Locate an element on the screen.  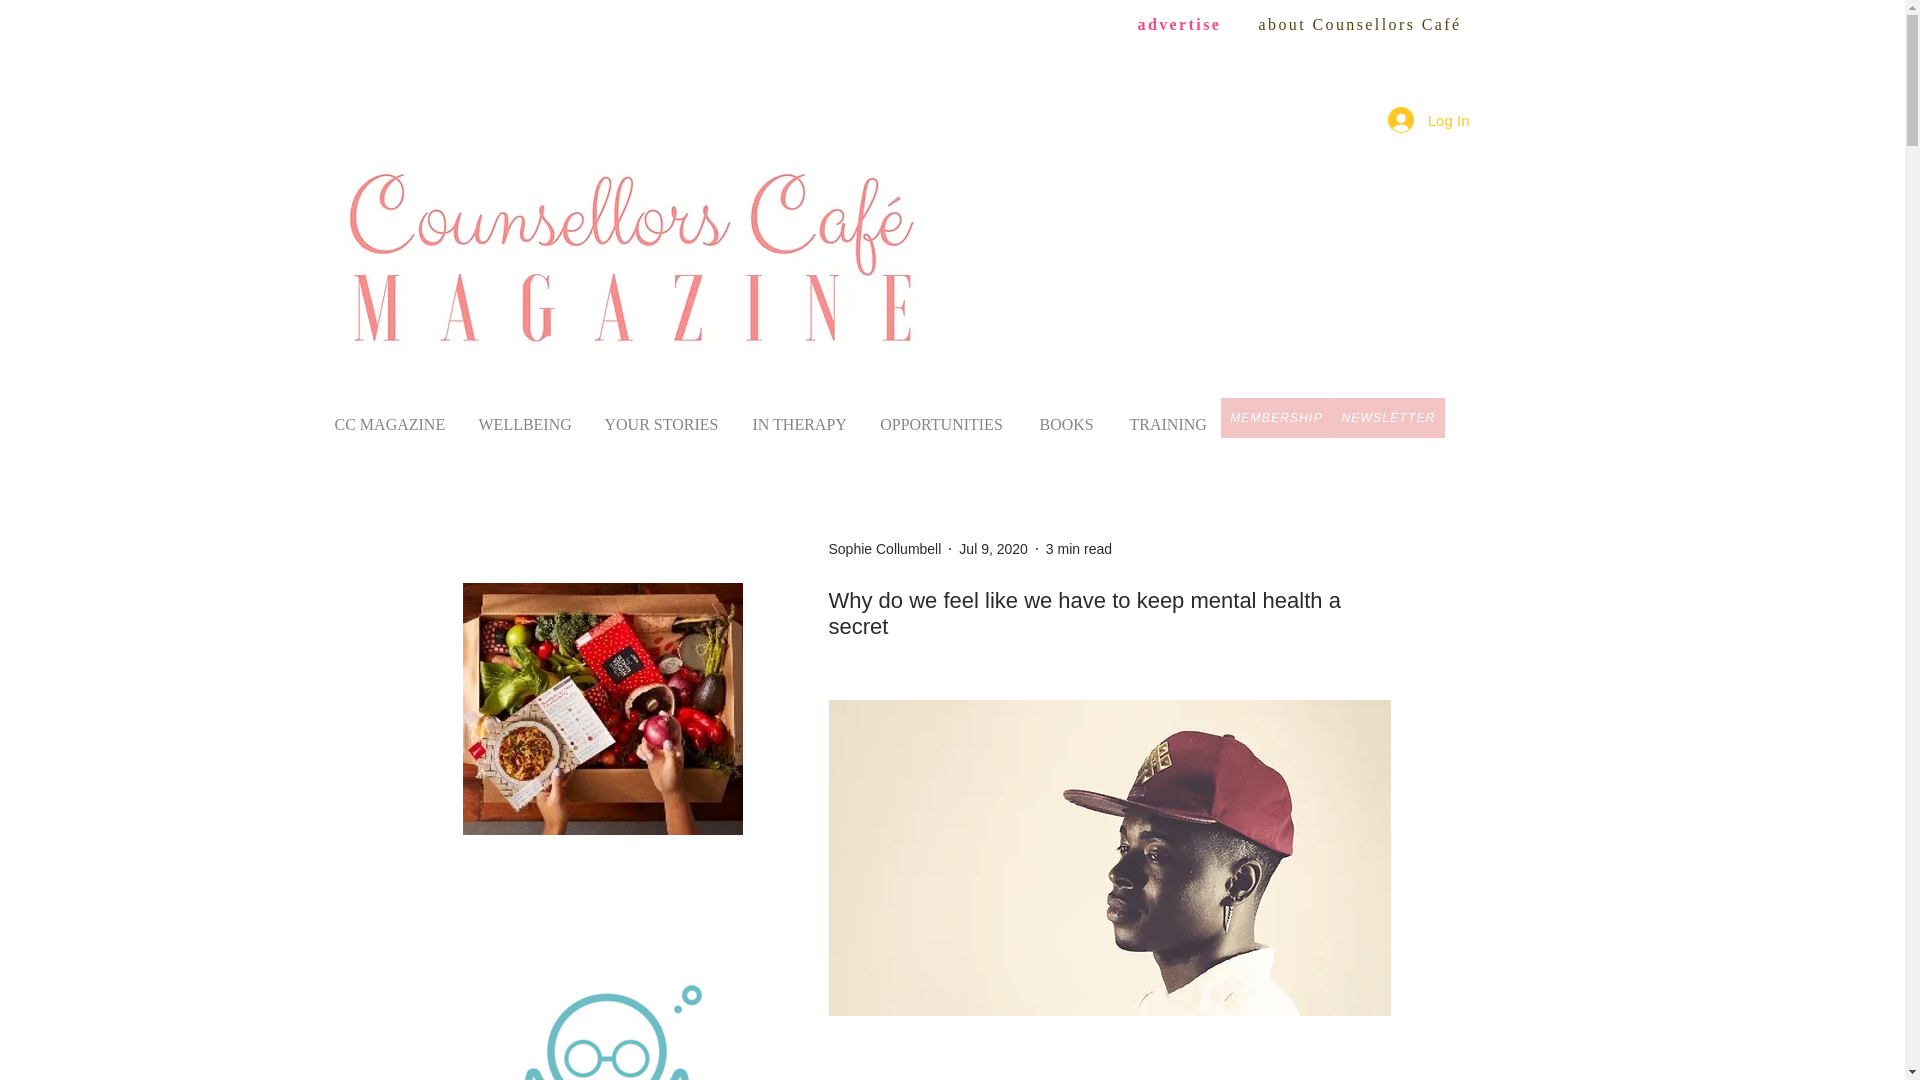
OPPORTUNITIES is located at coordinates (942, 416).